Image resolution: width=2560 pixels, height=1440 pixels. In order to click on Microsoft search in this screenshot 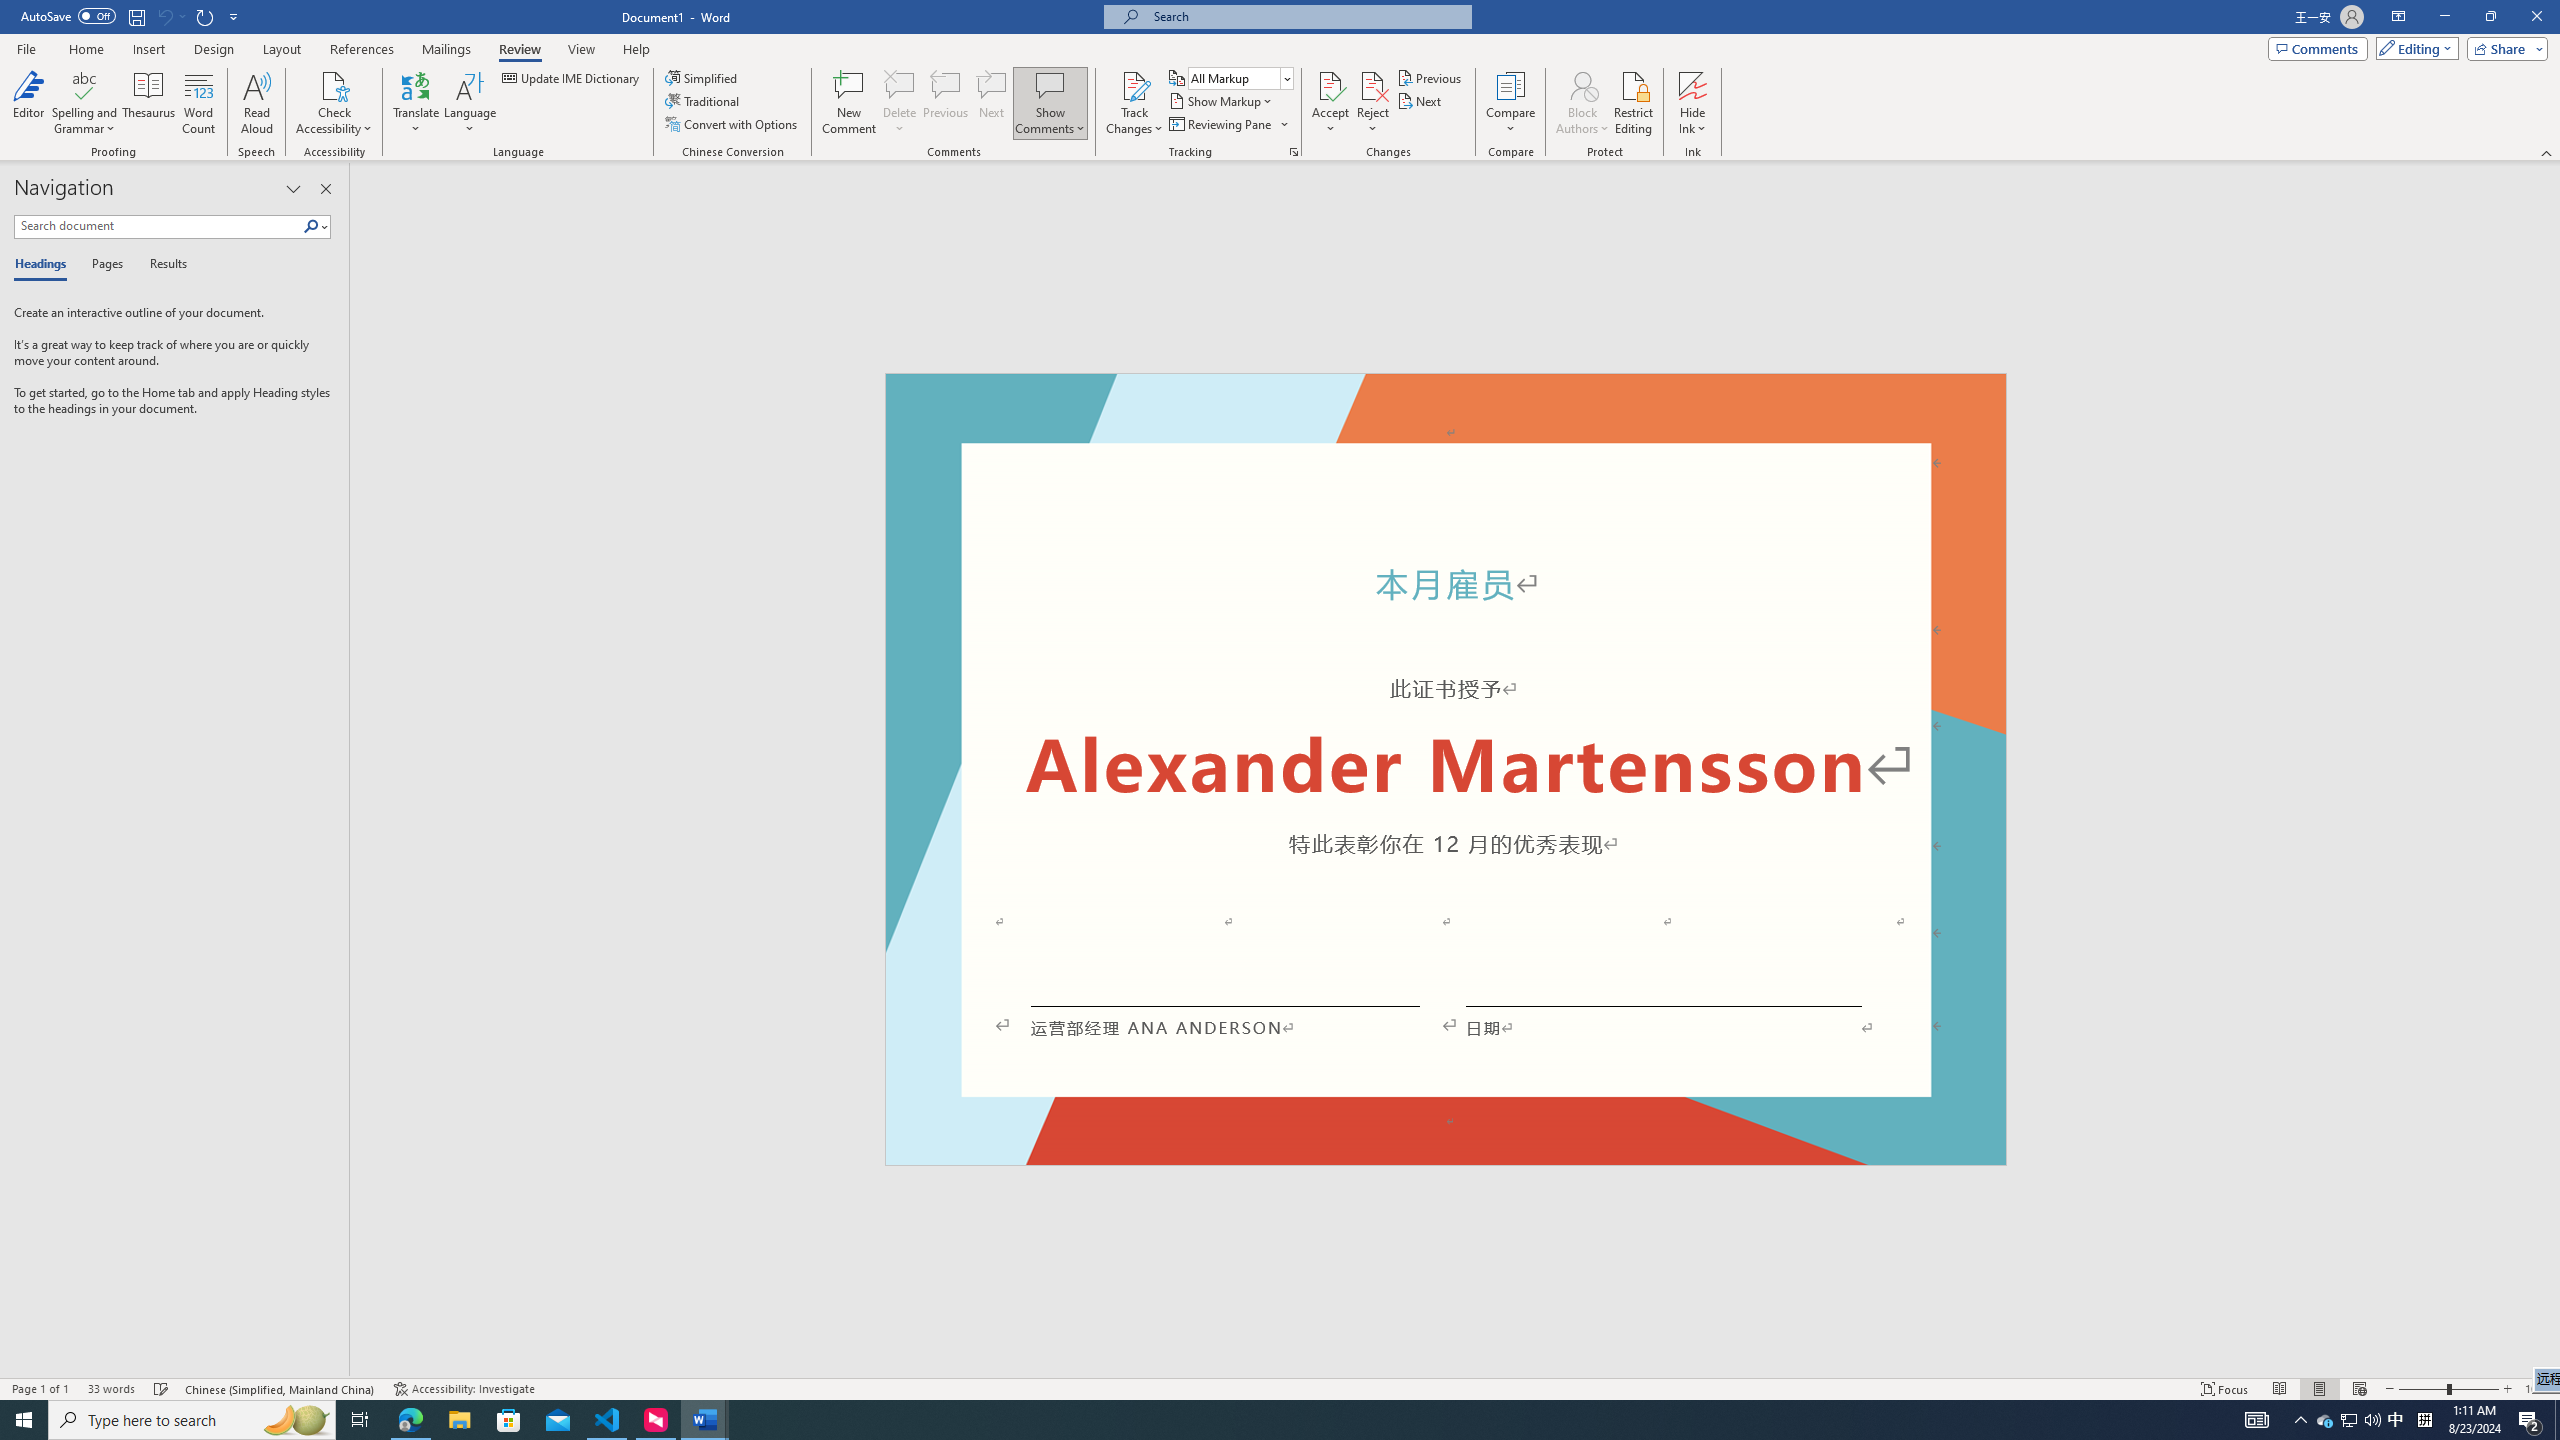, I will do `click(1306, 16)`.